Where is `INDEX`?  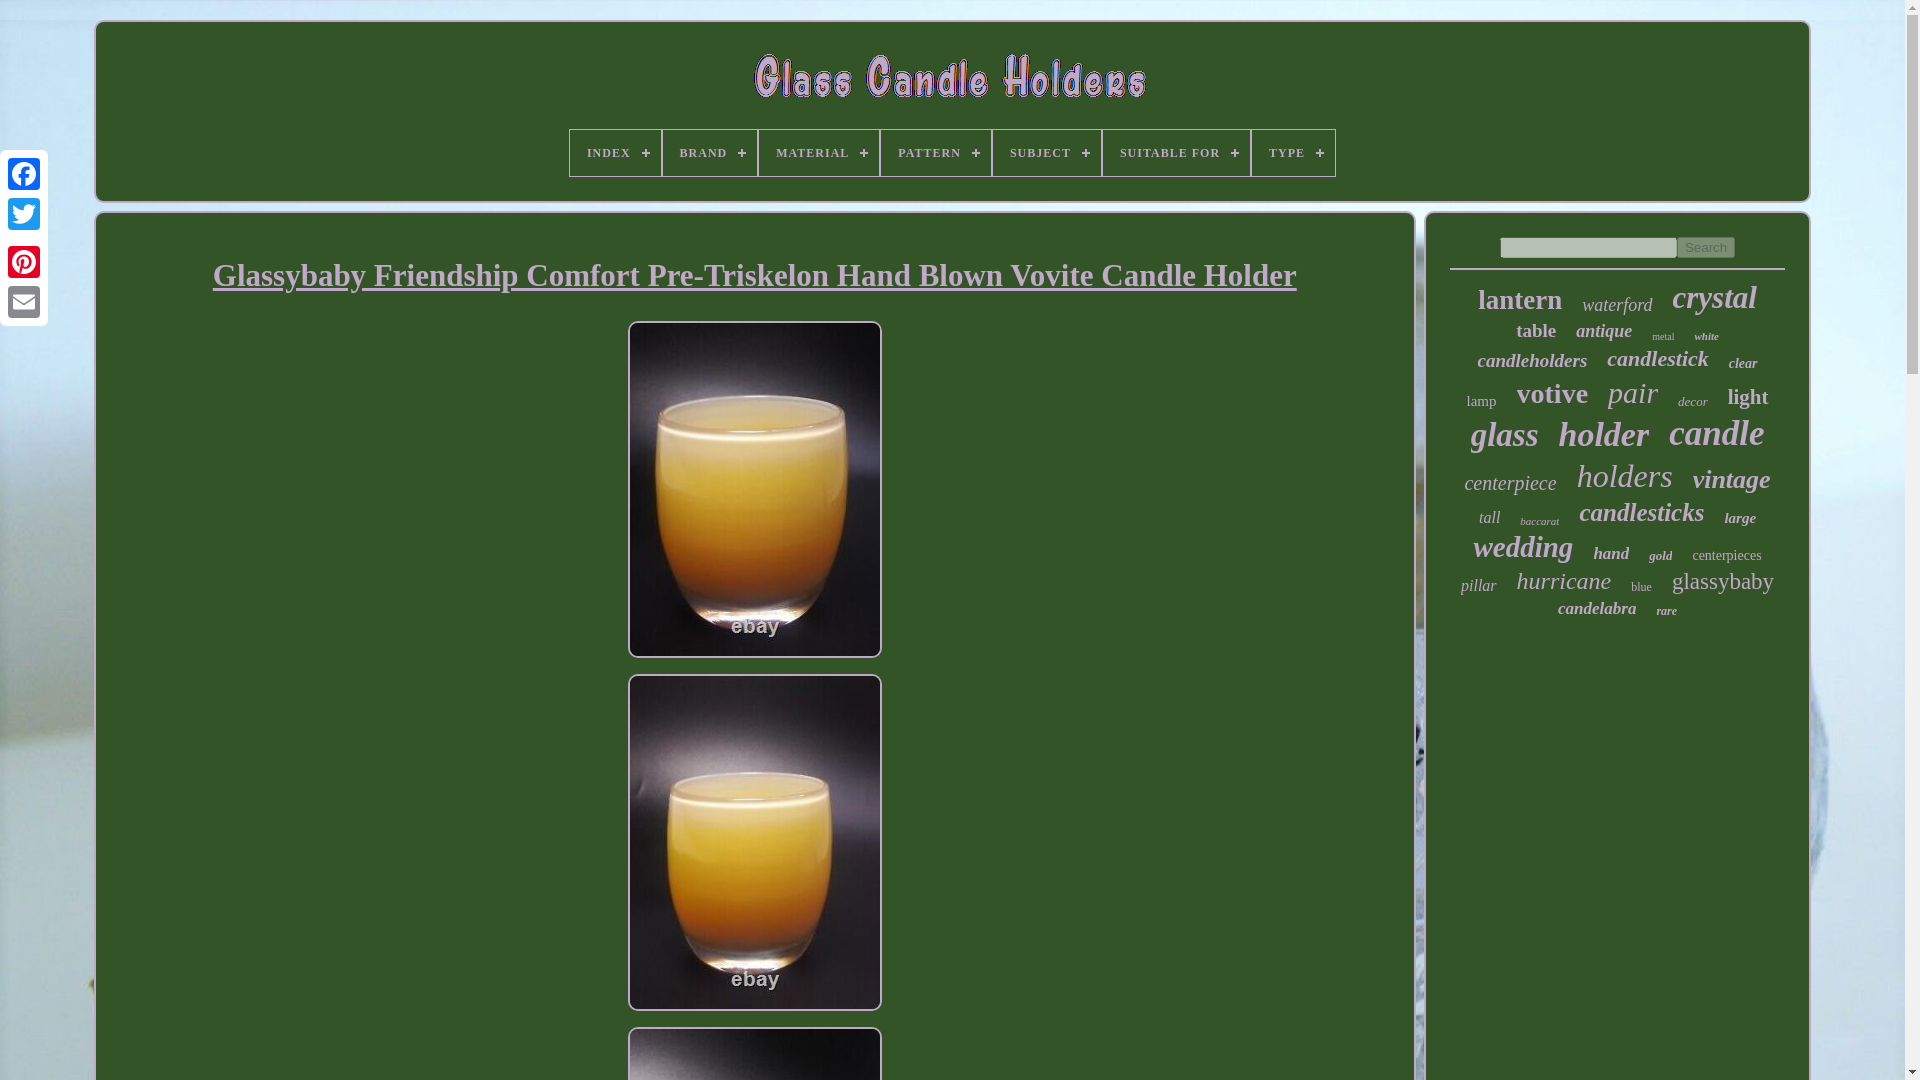 INDEX is located at coordinates (615, 152).